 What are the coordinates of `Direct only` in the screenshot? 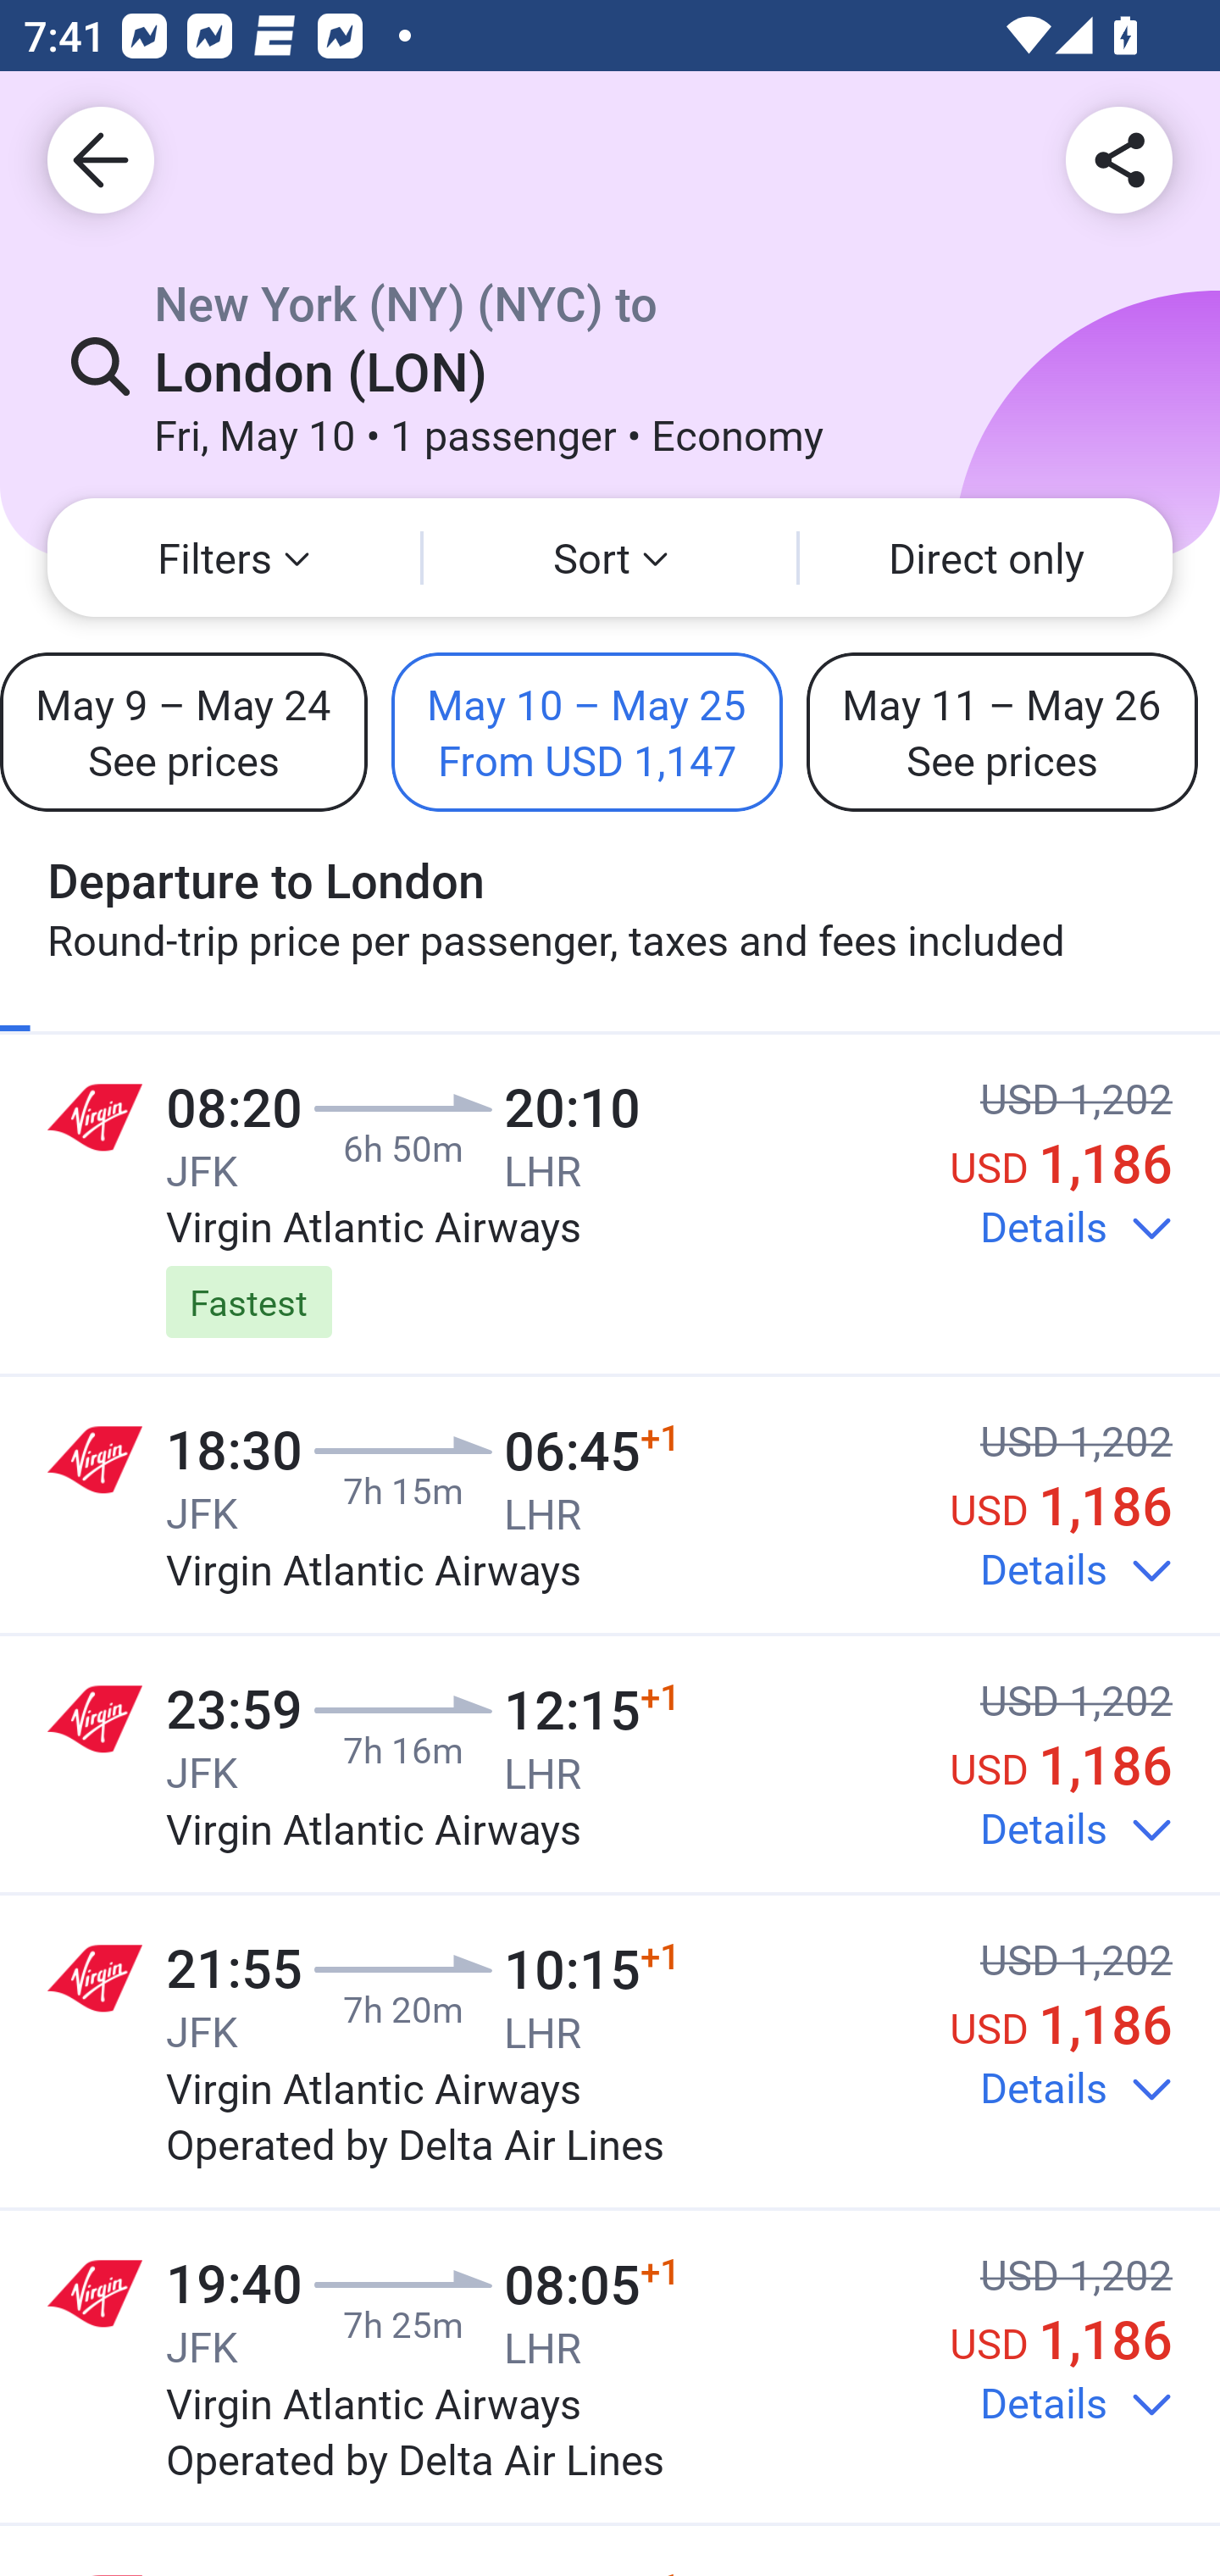 It's located at (986, 558).